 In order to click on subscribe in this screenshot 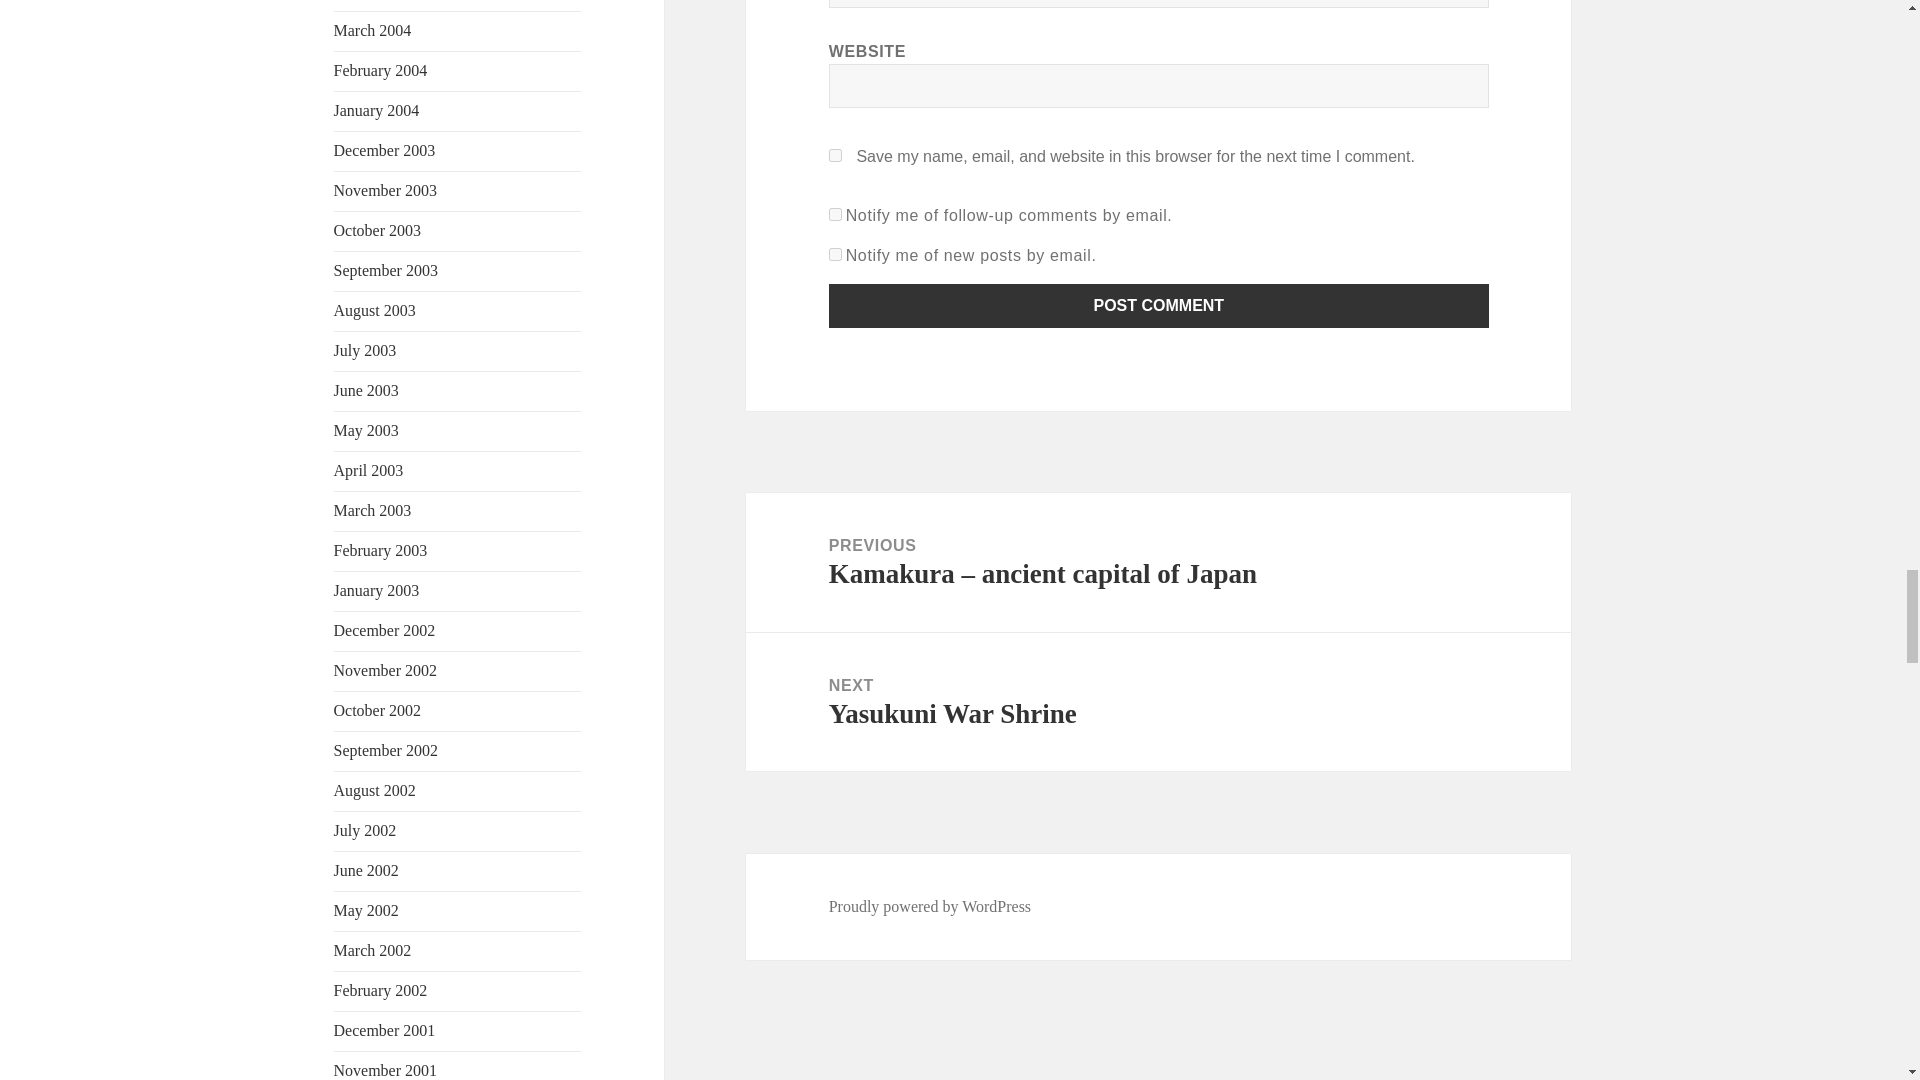, I will do `click(836, 214)`.